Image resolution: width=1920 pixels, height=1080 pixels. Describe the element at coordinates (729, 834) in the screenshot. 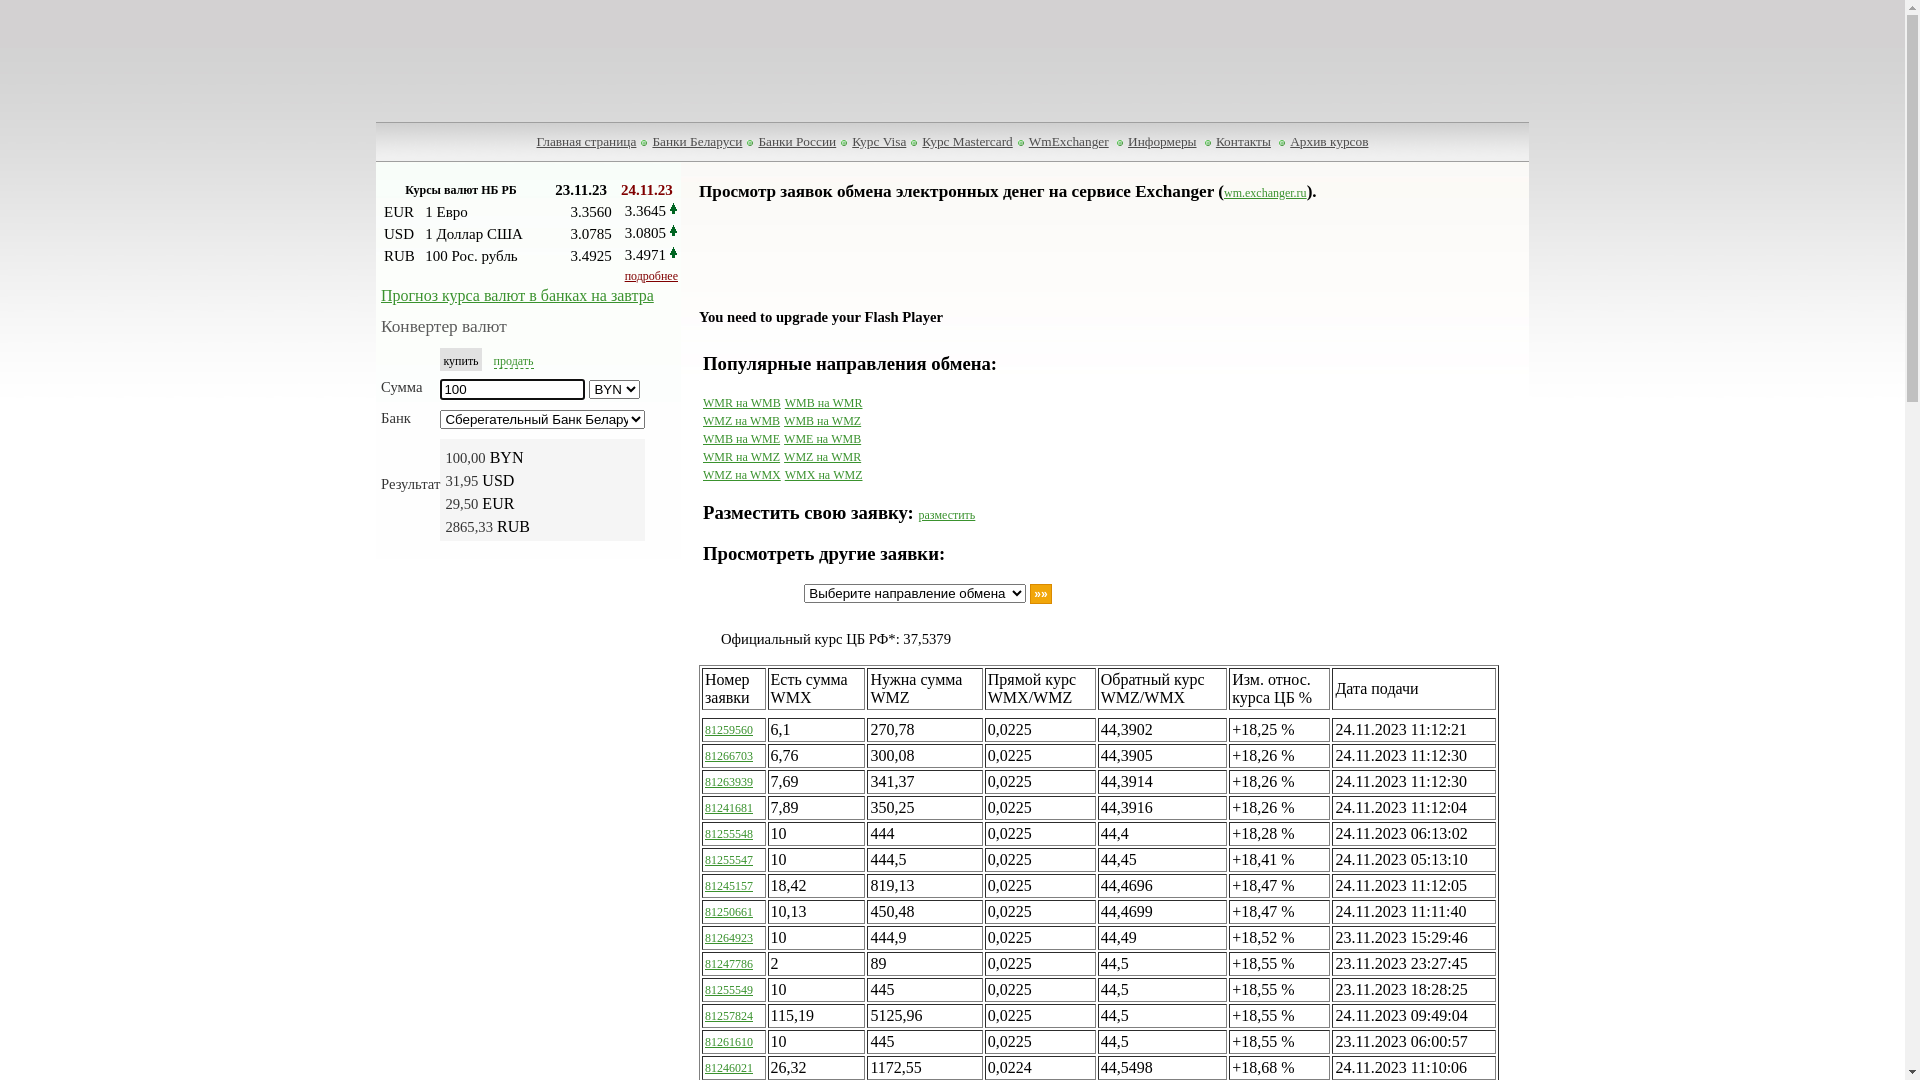

I see `81255548` at that location.